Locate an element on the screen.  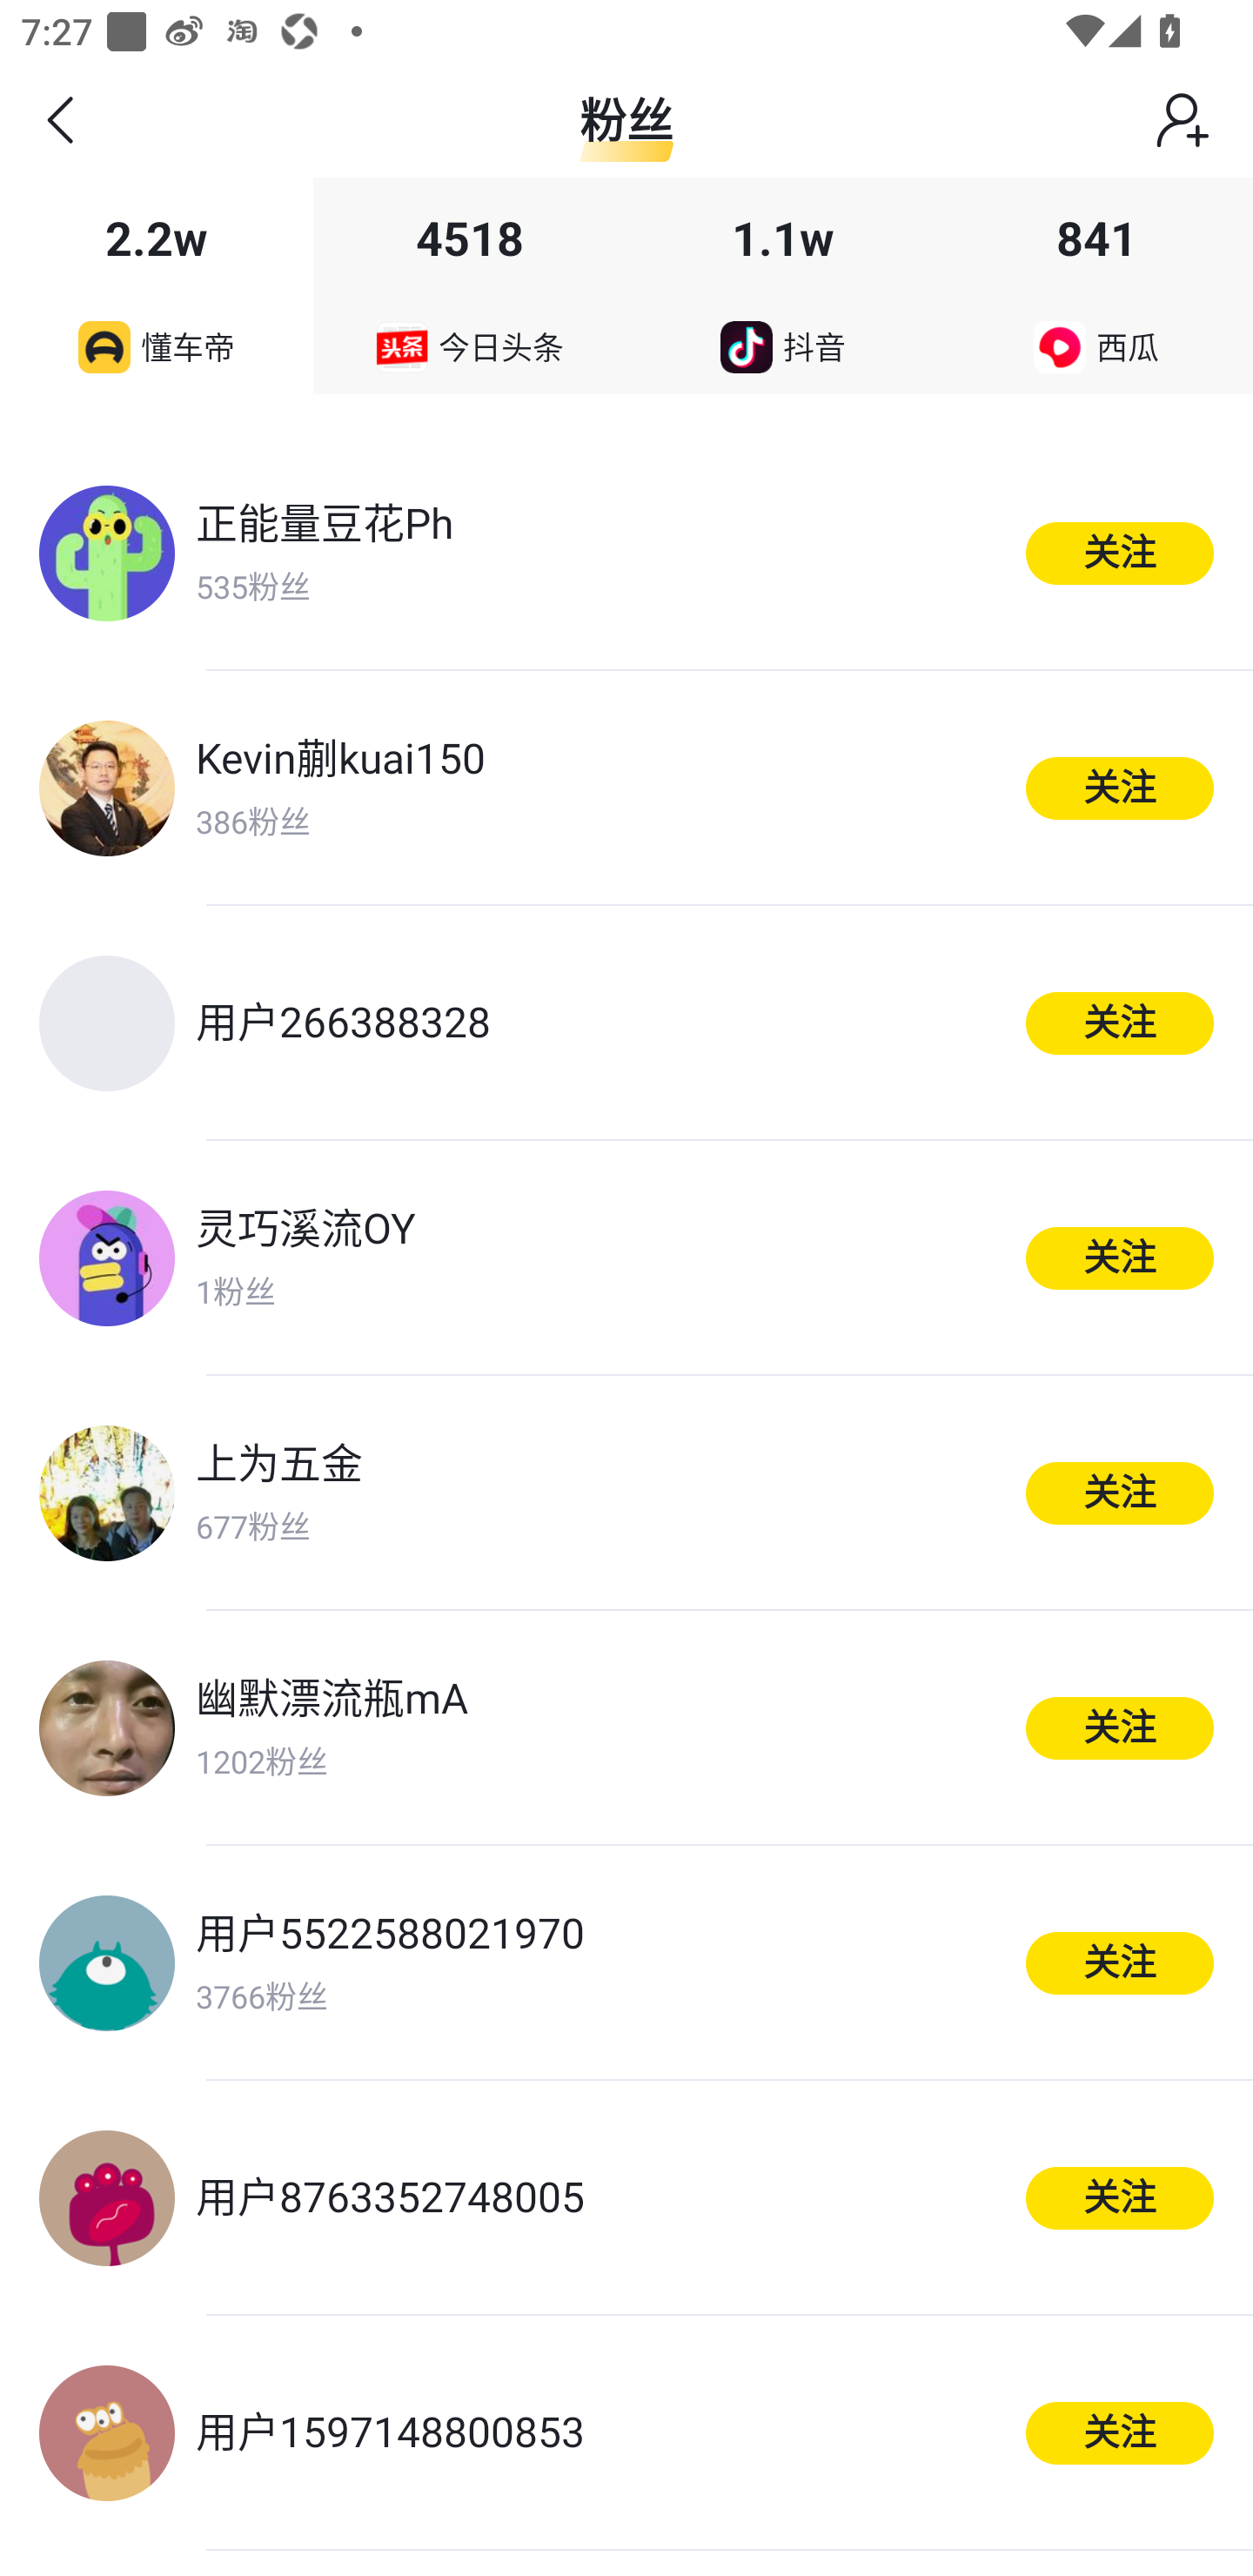
正能量豆花Ph 535粉丝 关注 is located at coordinates (626, 552).